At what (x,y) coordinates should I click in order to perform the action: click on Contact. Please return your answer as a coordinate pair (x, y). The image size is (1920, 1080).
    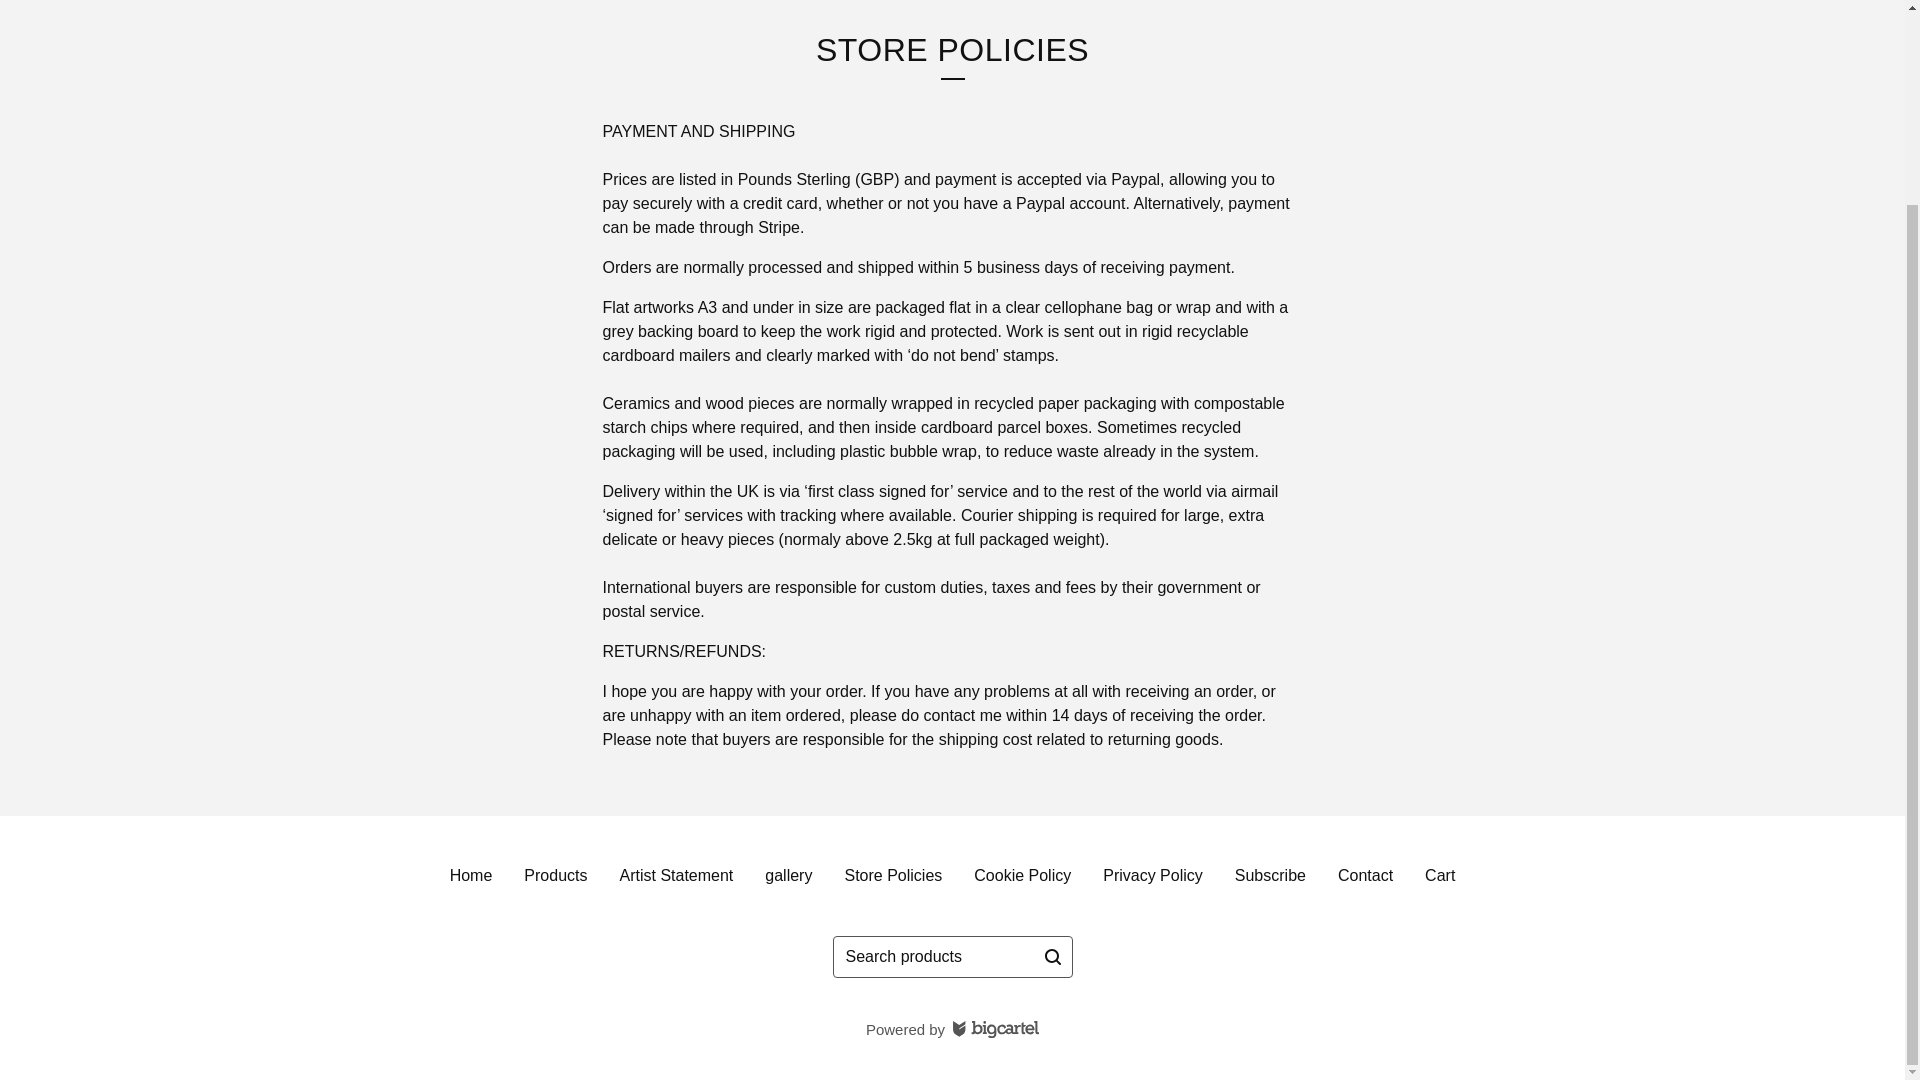
    Looking at the image, I should click on (1366, 876).